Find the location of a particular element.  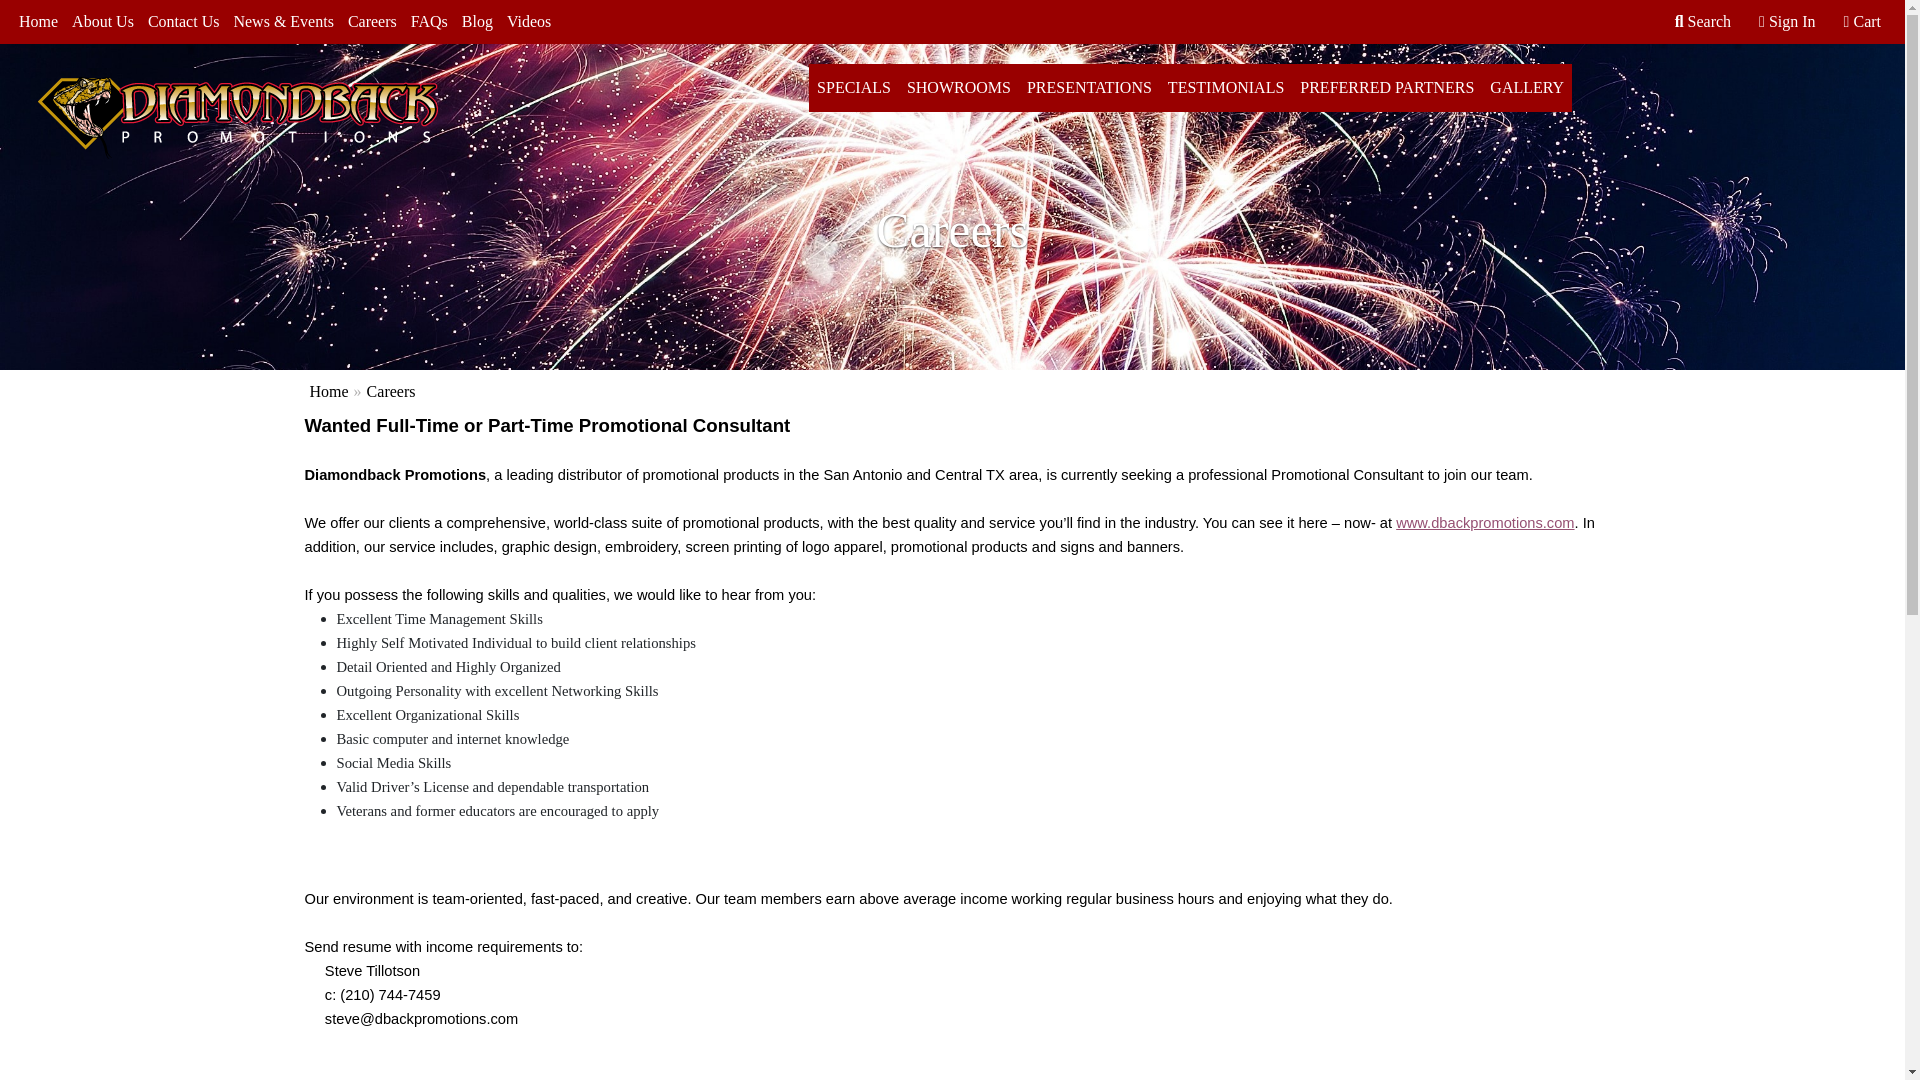

About Us is located at coordinates (102, 22).